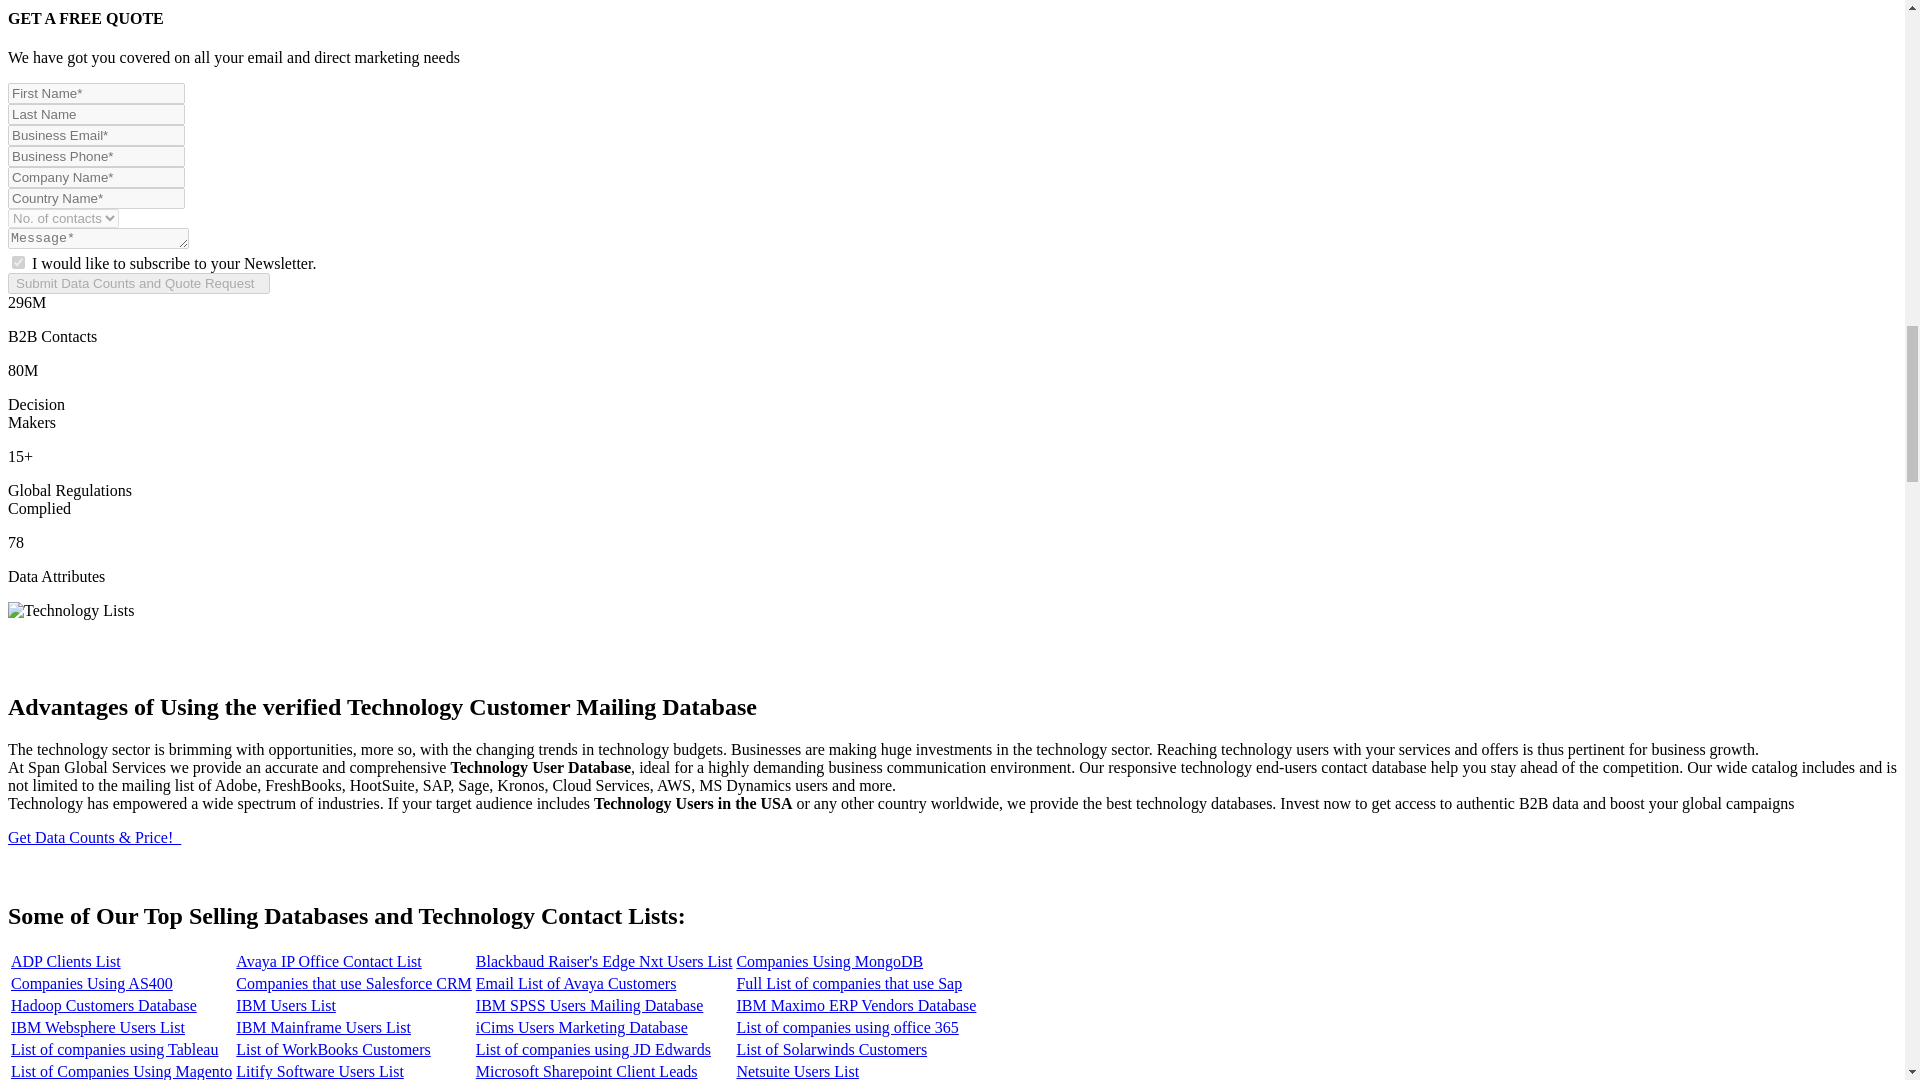 This screenshot has width=1920, height=1080. Describe the element at coordinates (323, 1027) in the screenshot. I see `IBM Mainframe Users Email List` at that location.